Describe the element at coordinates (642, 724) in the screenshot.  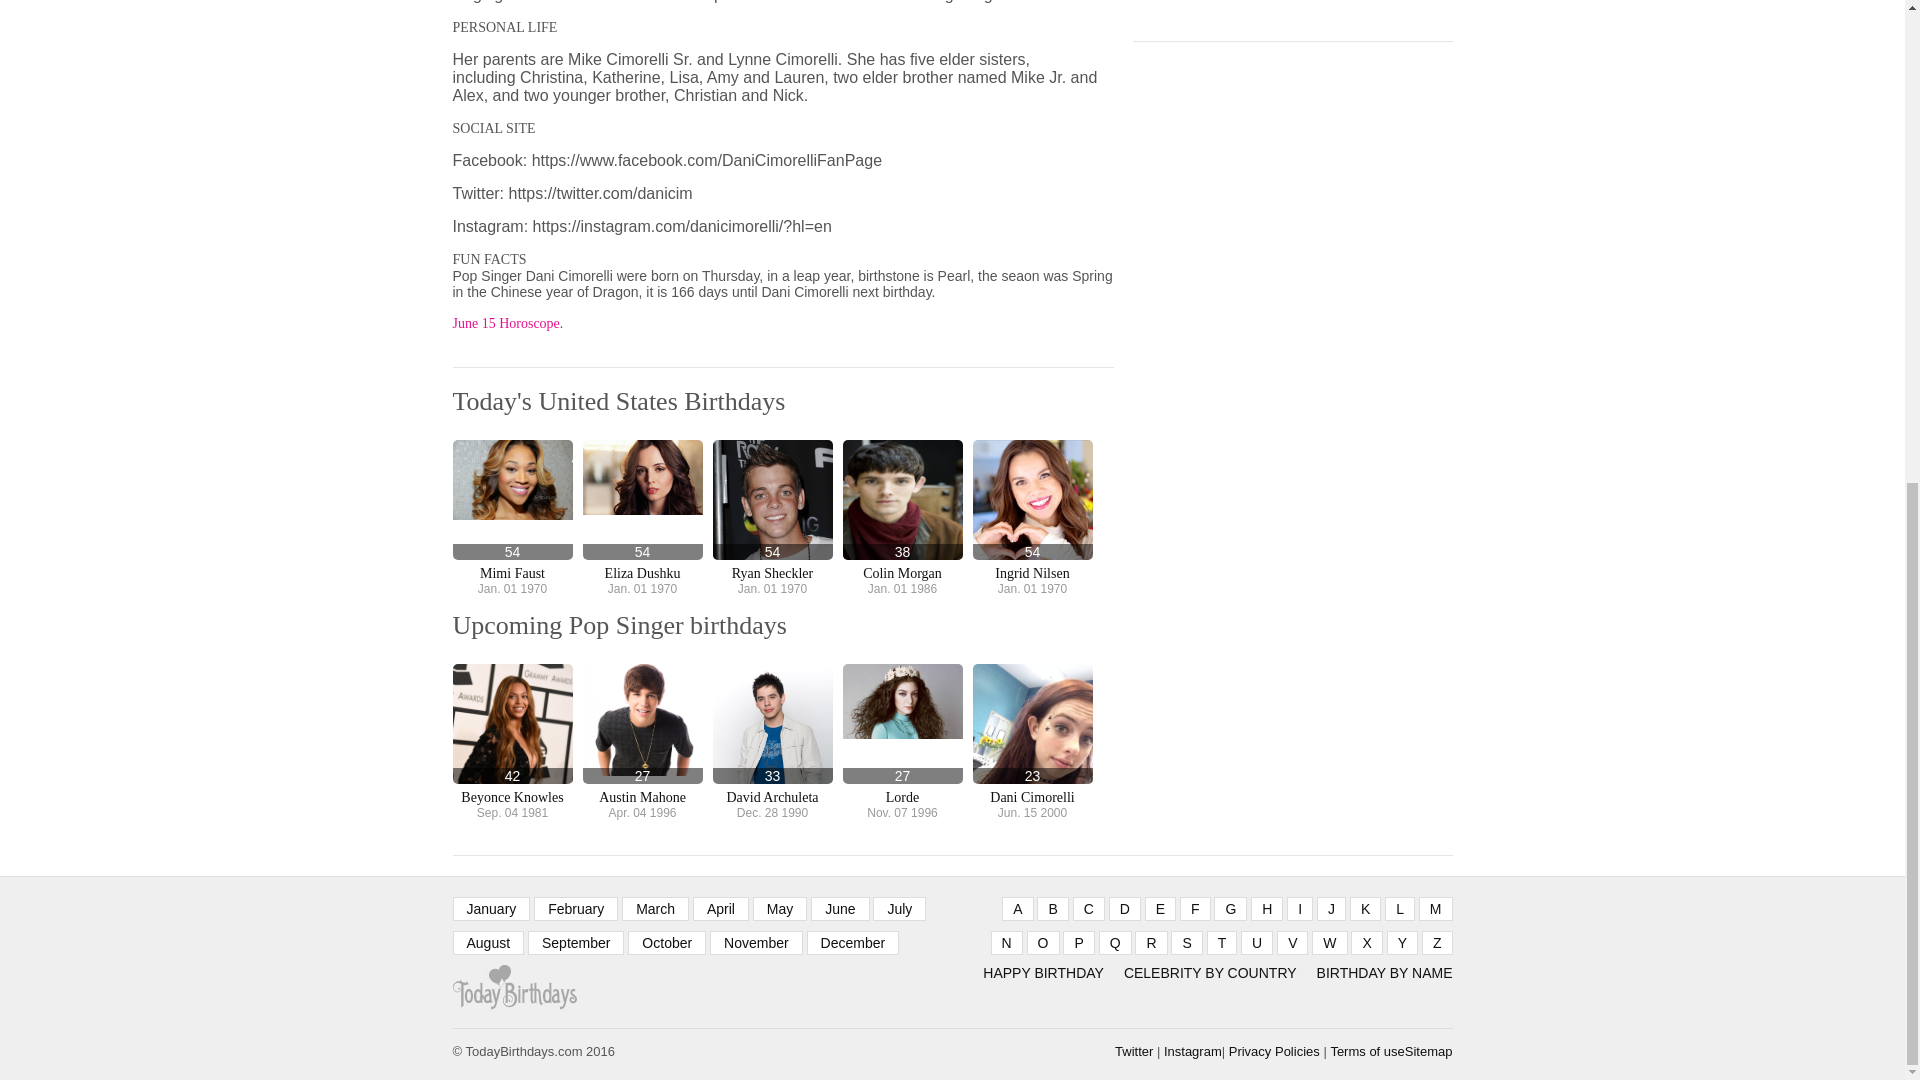
I see `27` at that location.